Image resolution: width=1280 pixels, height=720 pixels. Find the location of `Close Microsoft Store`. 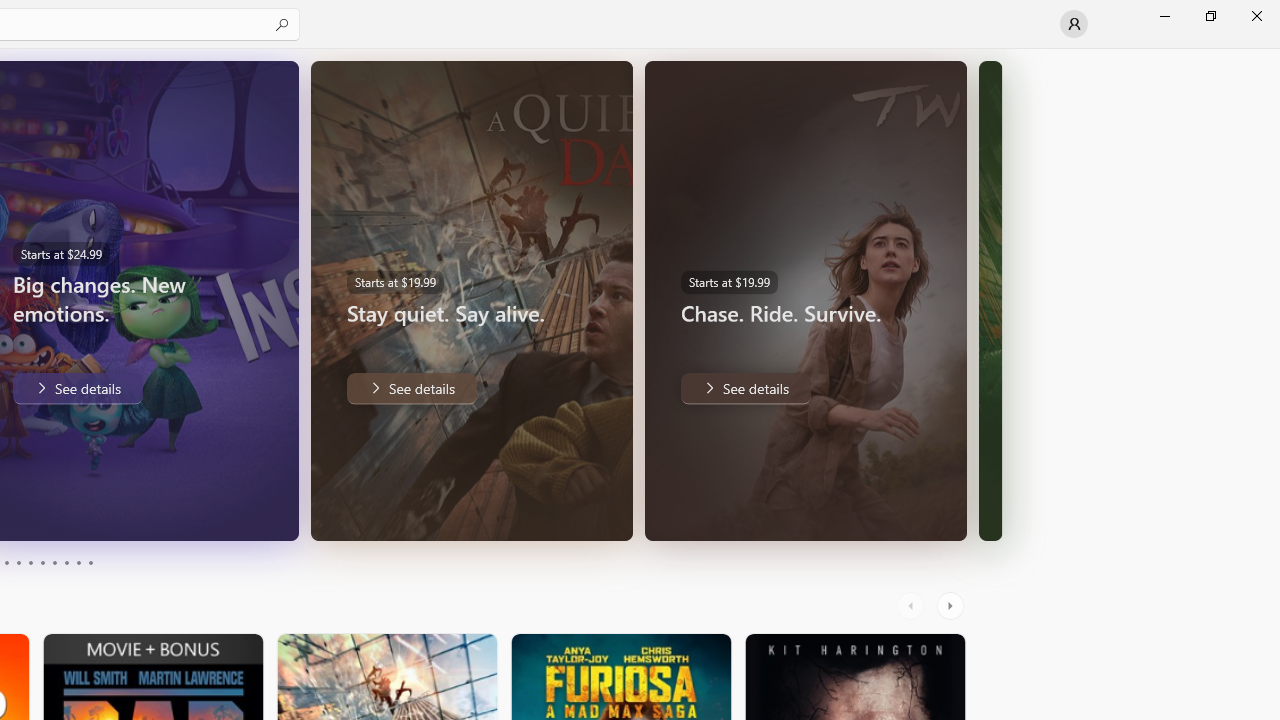

Close Microsoft Store is located at coordinates (1256, 16).